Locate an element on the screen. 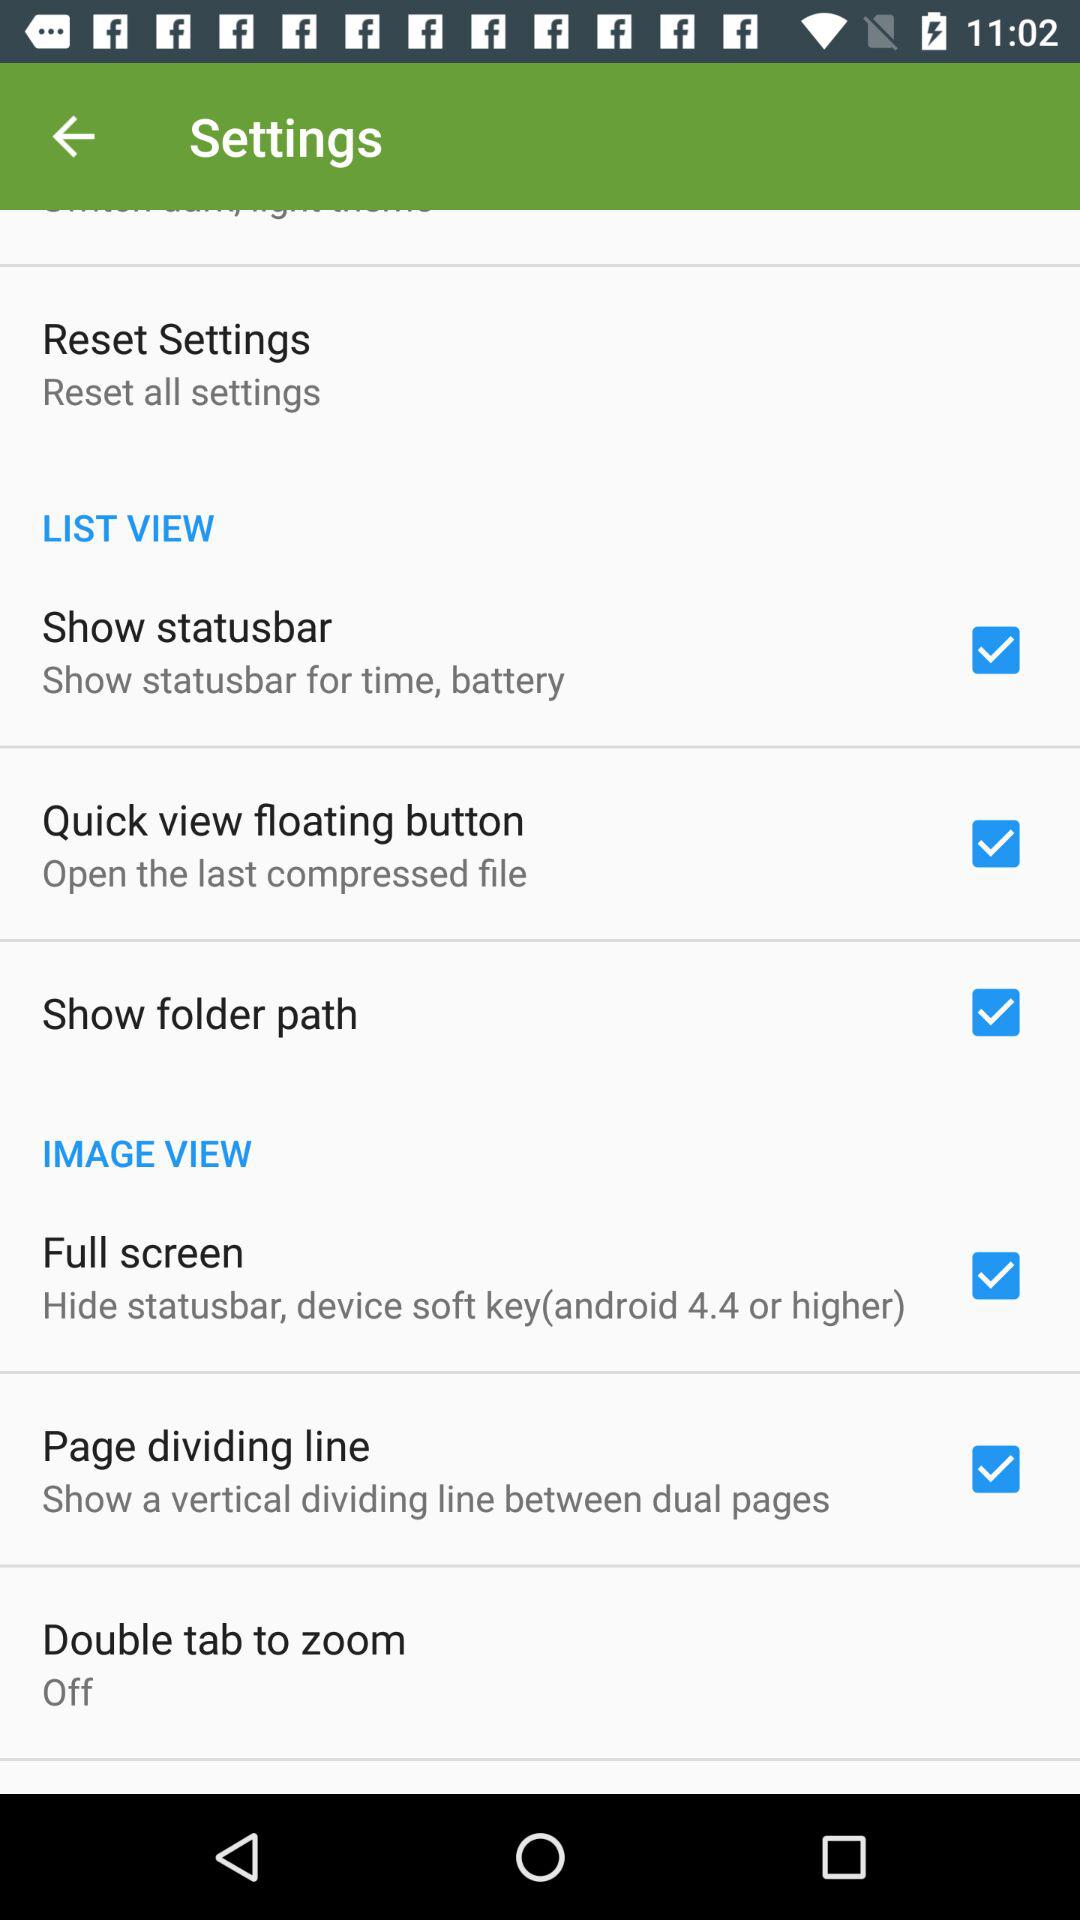 This screenshot has height=1920, width=1080. jump until show folder path item is located at coordinates (200, 1012).